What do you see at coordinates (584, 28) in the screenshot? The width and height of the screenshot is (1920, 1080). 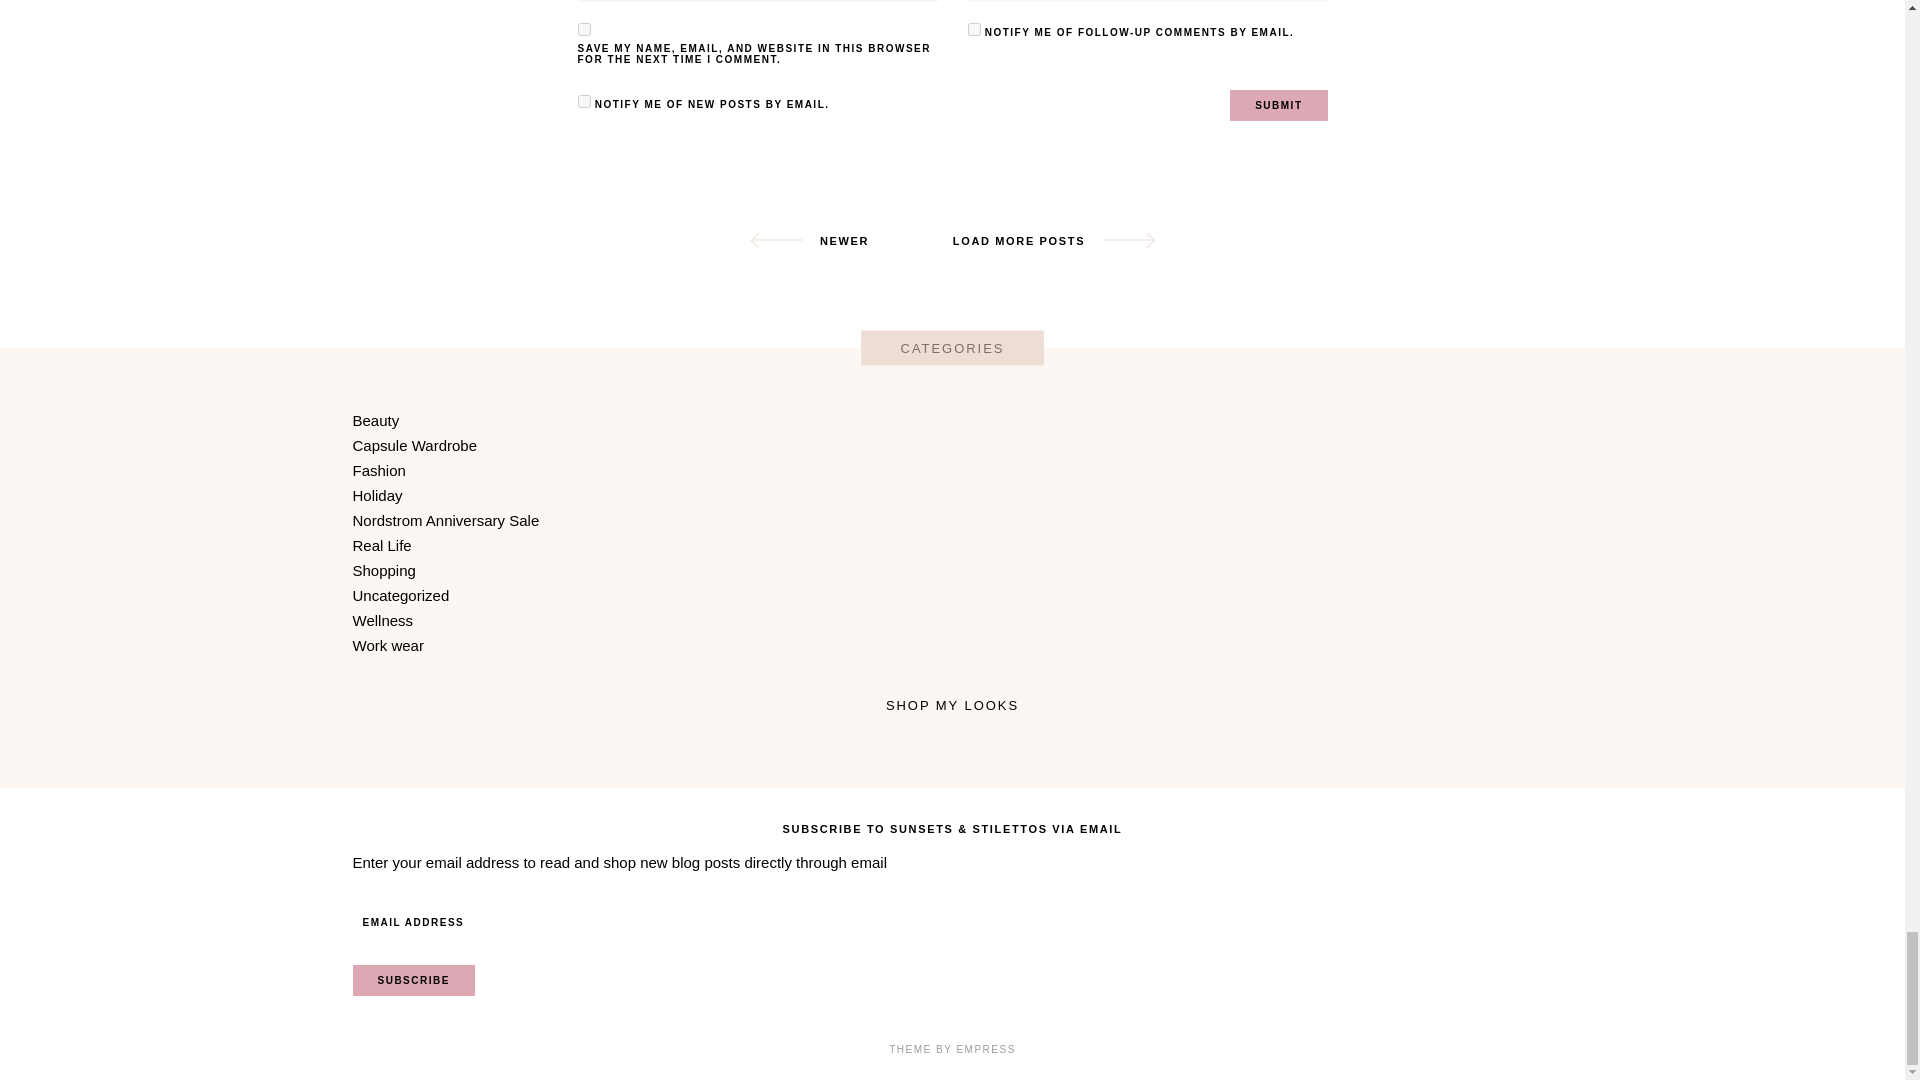 I see `yes` at bounding box center [584, 28].